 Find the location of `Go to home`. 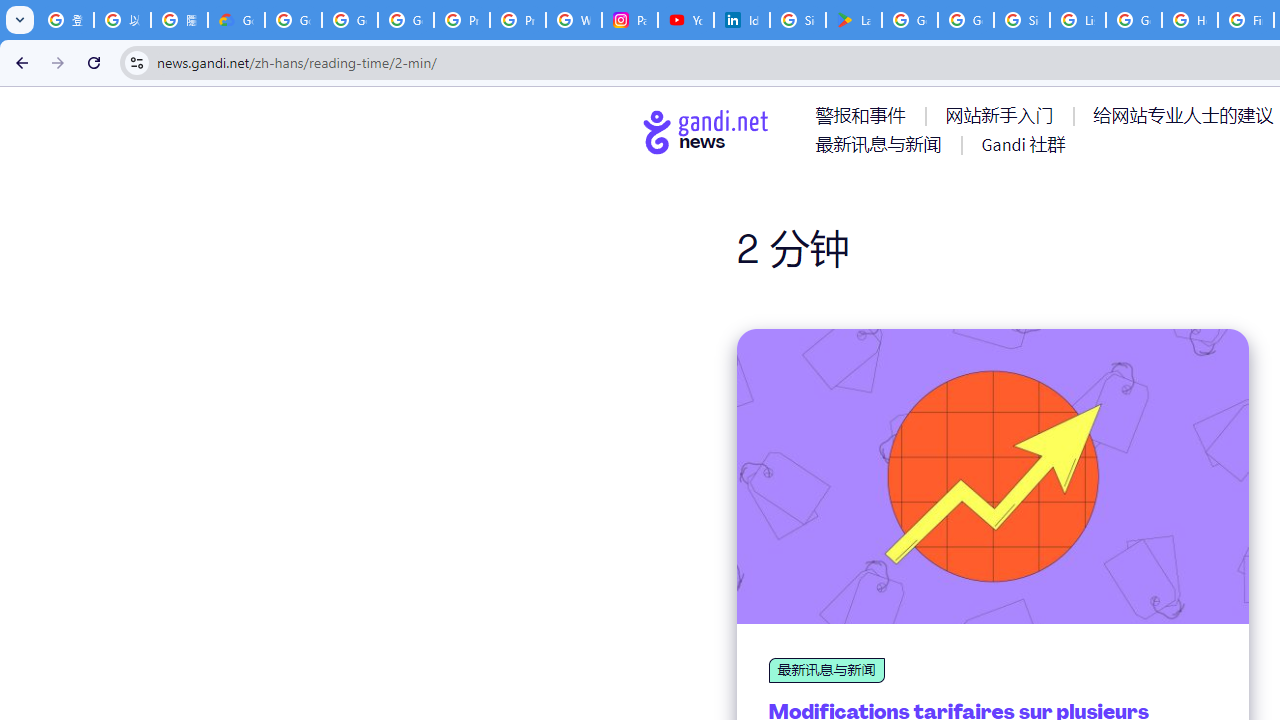

Go to home is located at coordinates (706, 131).